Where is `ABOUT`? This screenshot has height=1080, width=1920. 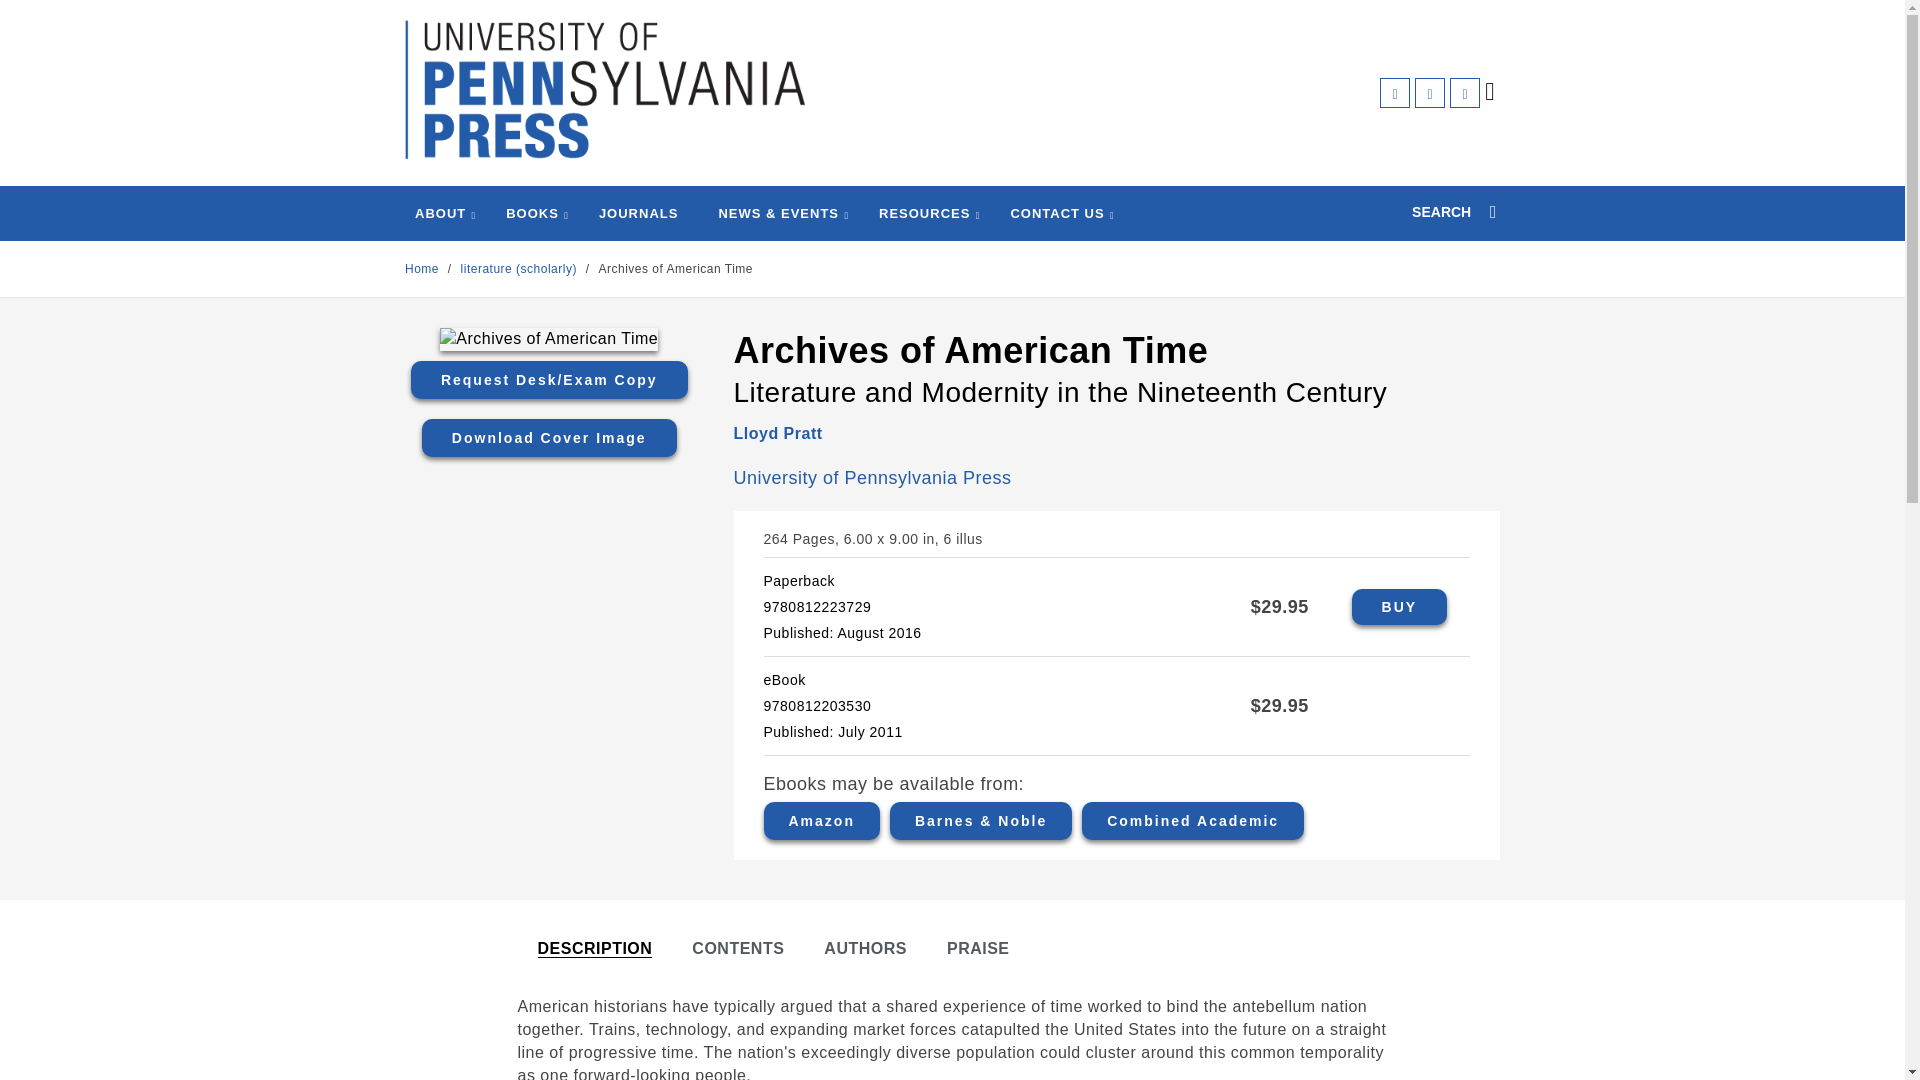
ABOUT is located at coordinates (440, 214).